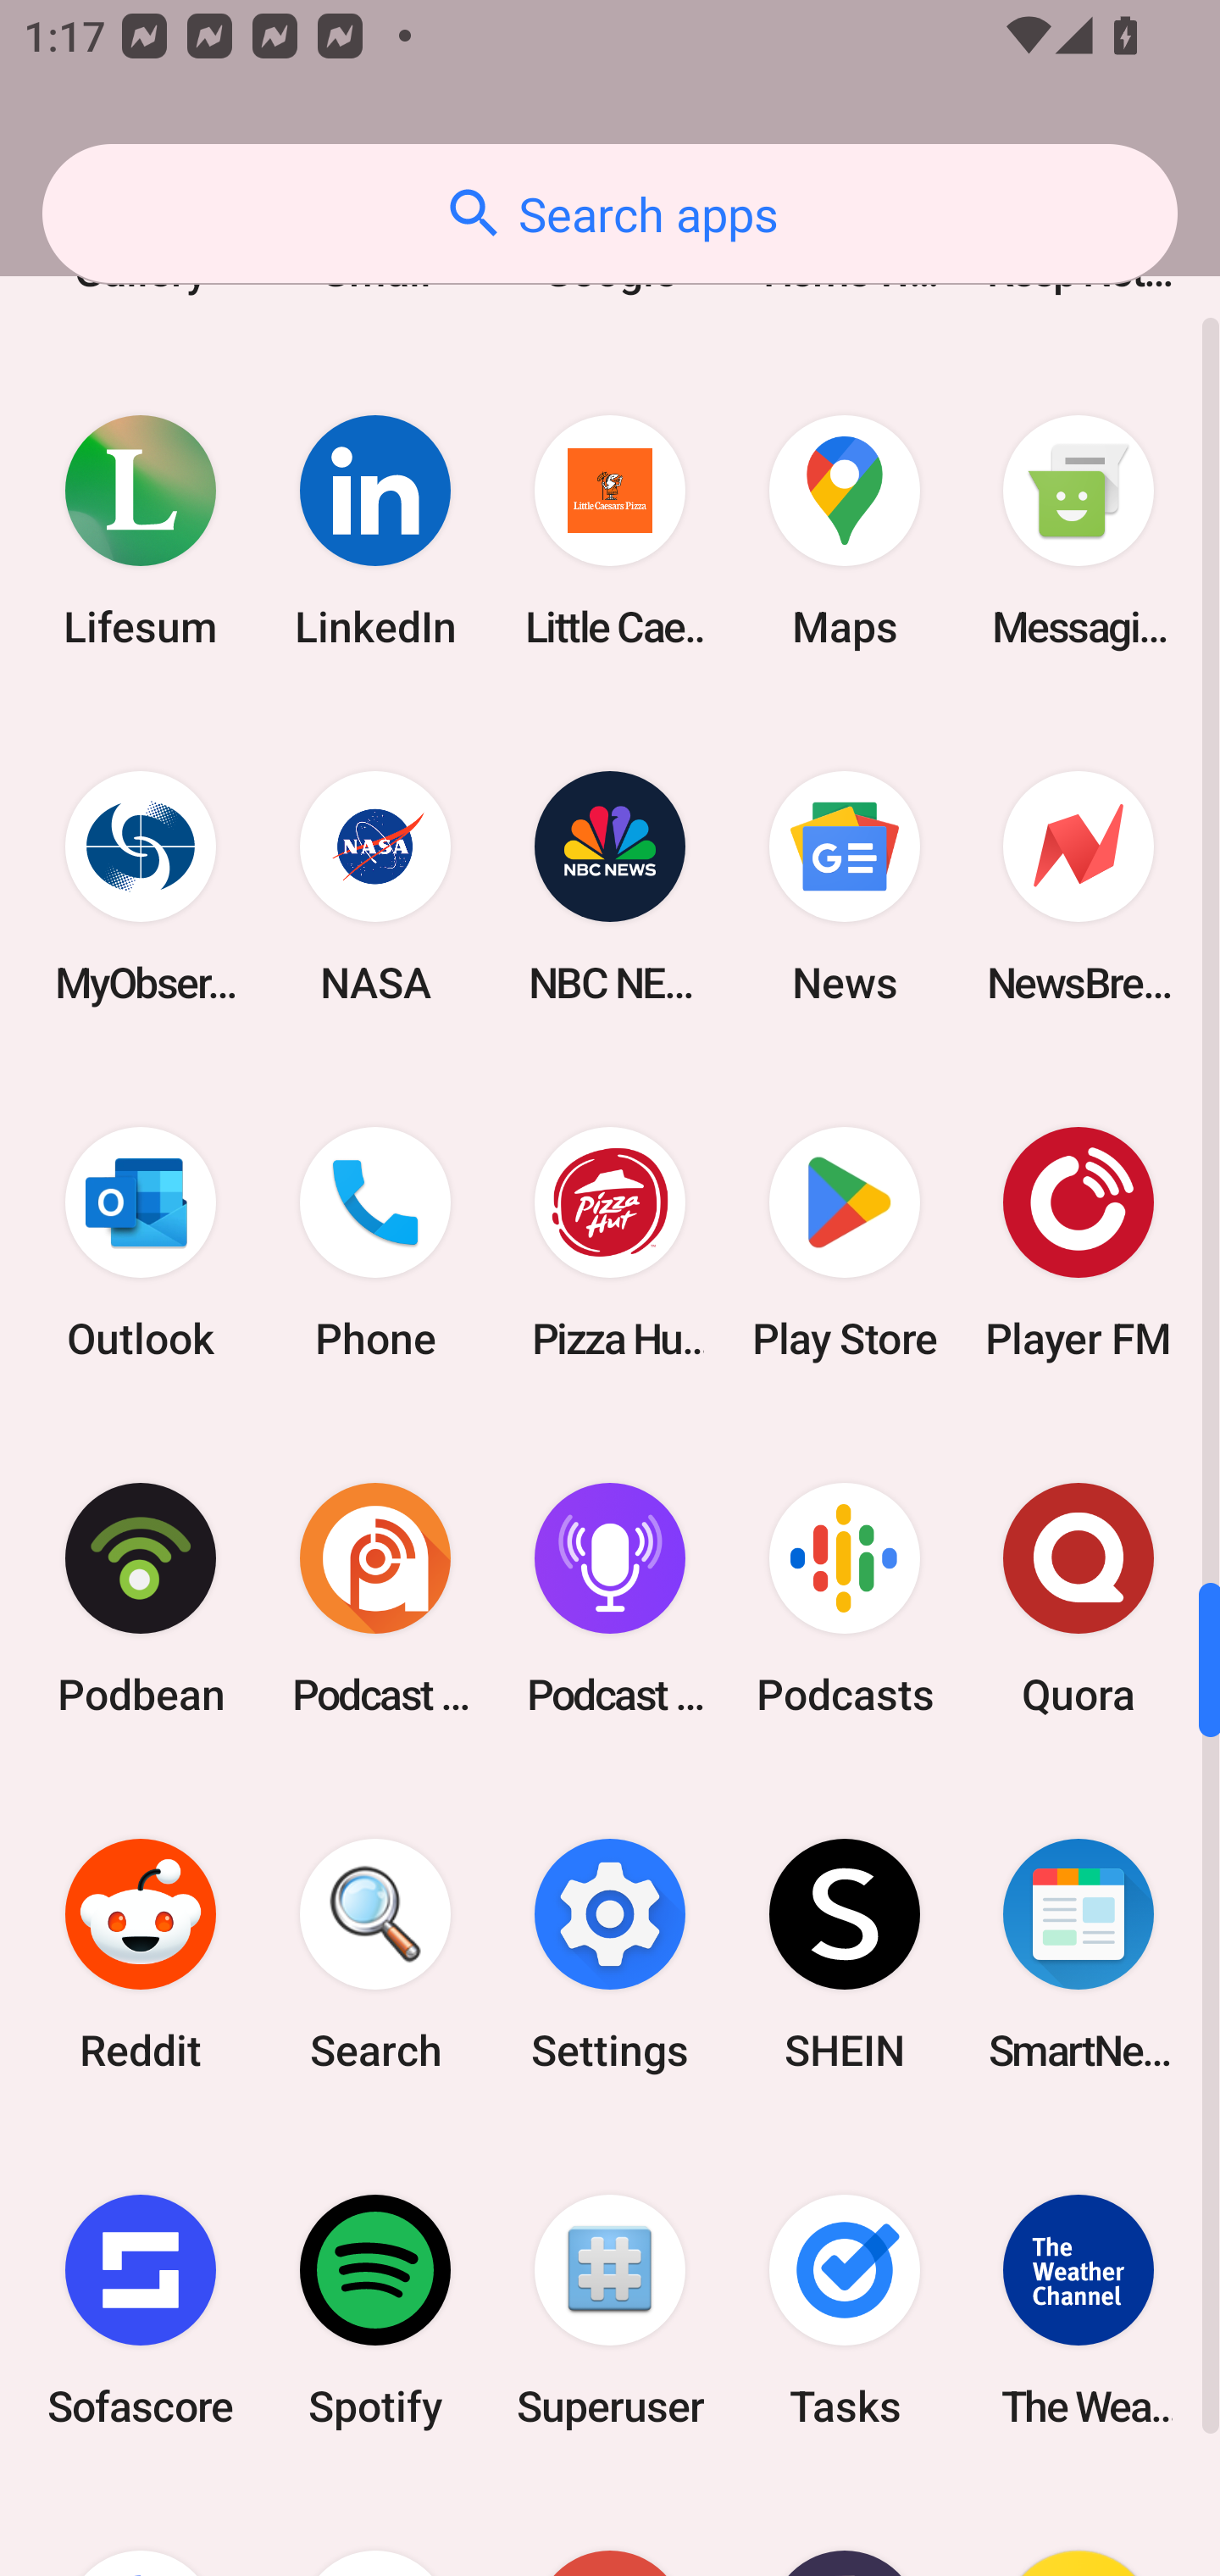 This screenshot has height=2576, width=1220. What do you see at coordinates (141, 1242) in the screenshot?
I see `Outlook` at bounding box center [141, 1242].